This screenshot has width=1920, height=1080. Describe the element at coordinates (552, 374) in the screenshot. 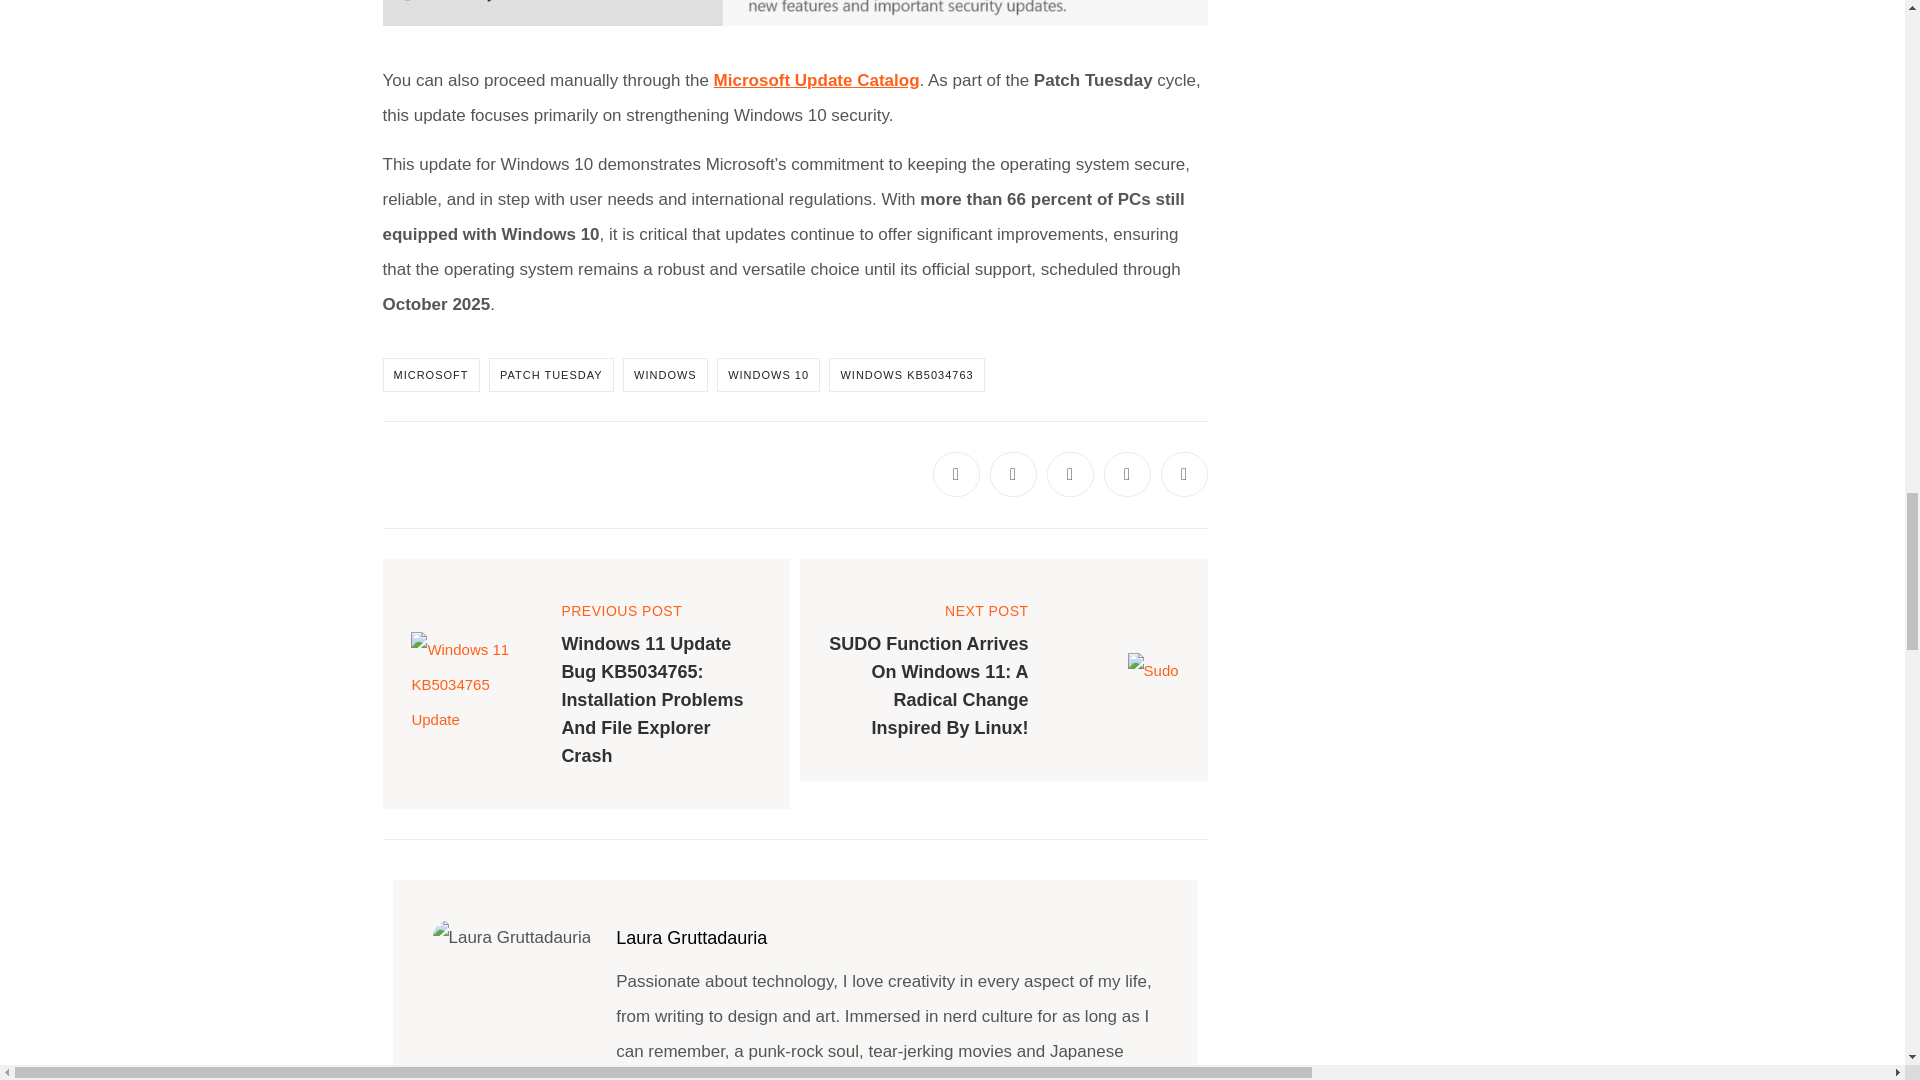

I see `PATCH TUESDAY` at that location.